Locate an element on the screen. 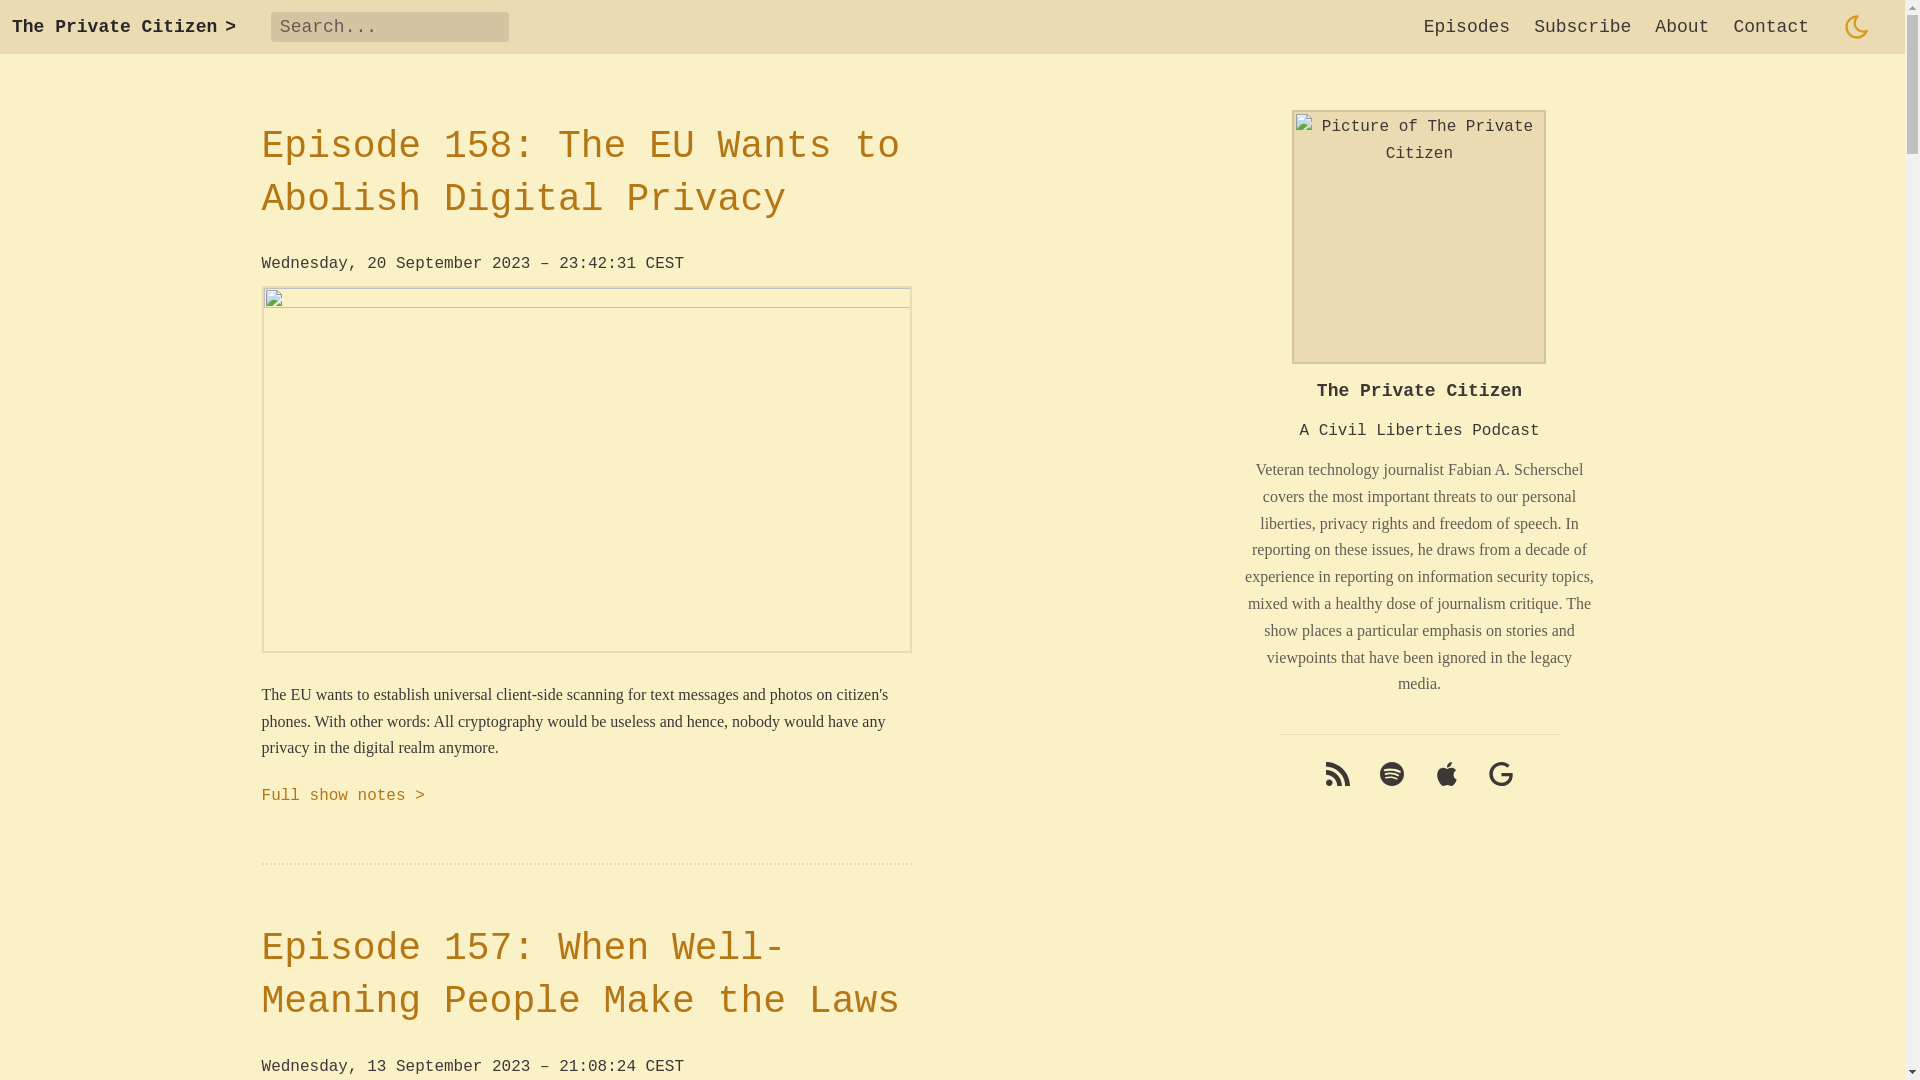 The image size is (1920, 1080). Contact is located at coordinates (1770, 26).